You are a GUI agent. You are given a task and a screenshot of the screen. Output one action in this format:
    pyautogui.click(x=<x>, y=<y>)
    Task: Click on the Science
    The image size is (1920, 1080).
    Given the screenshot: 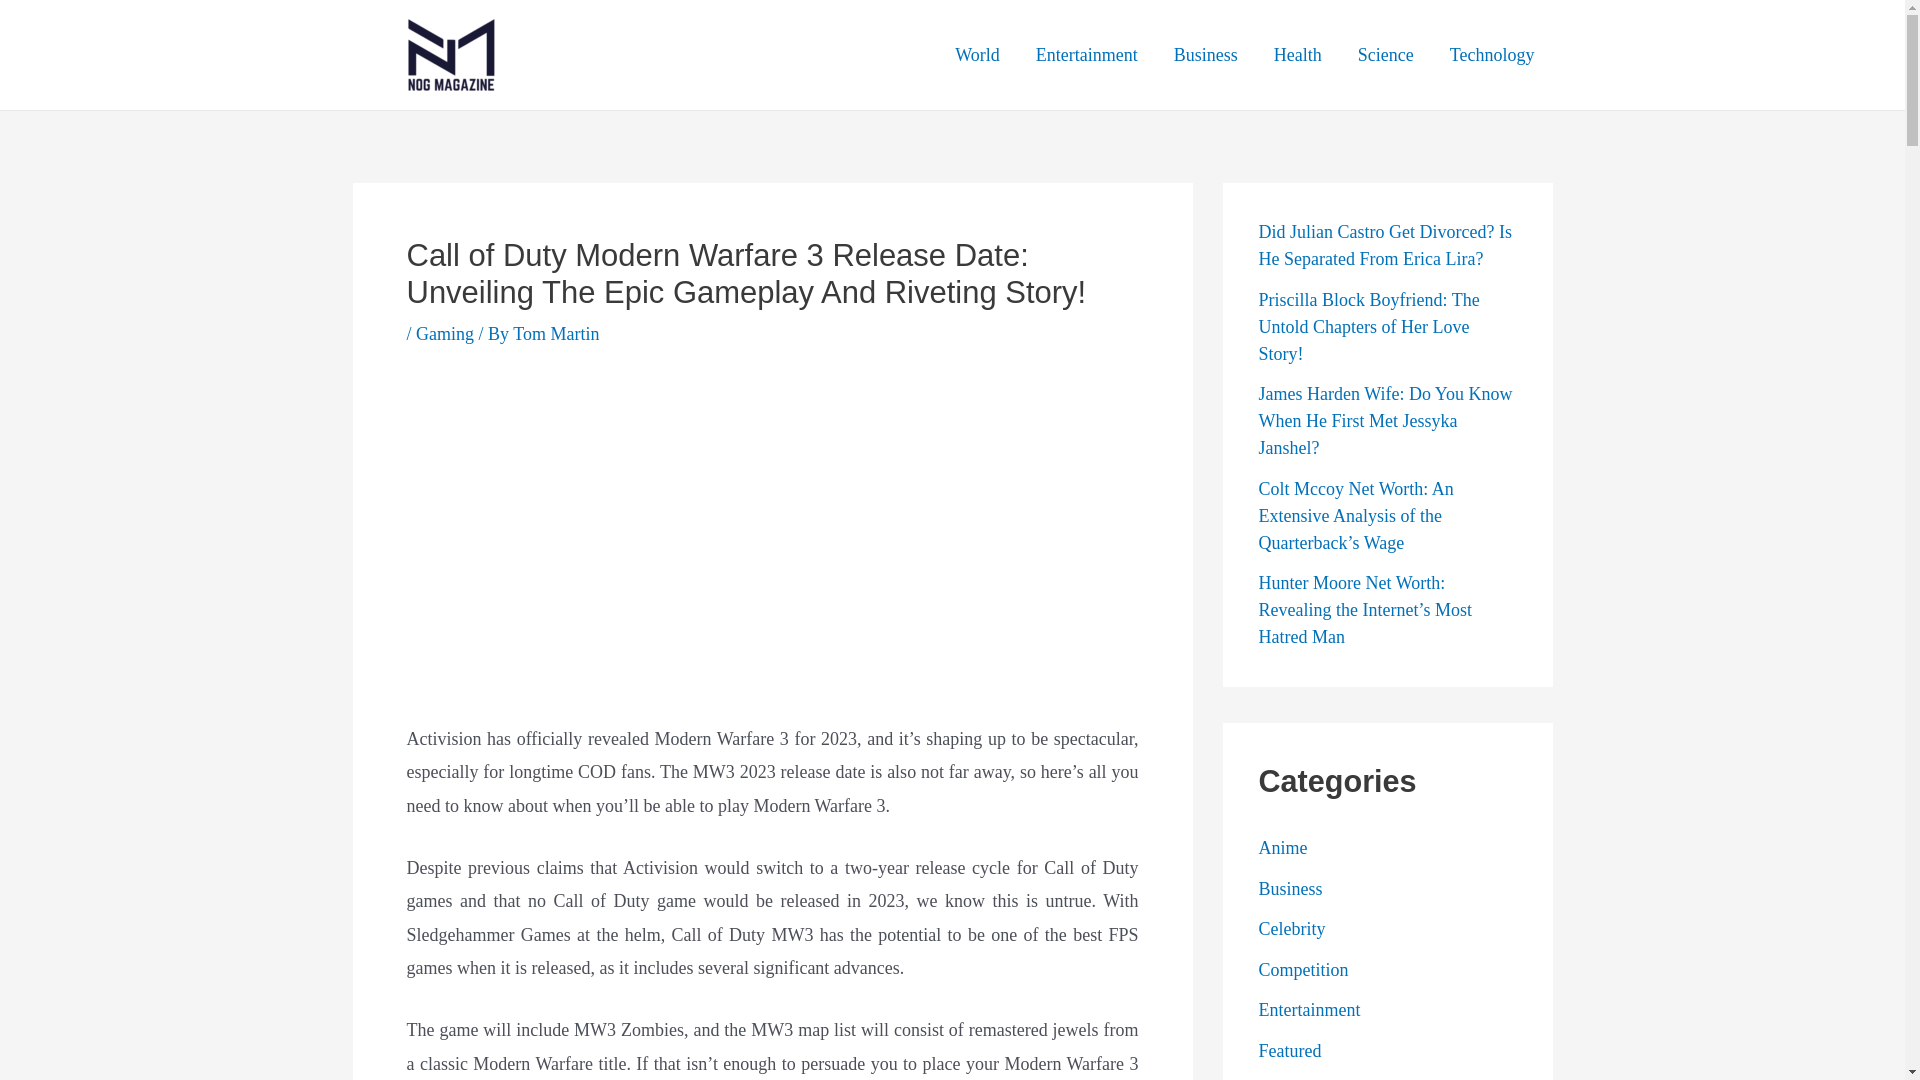 What is the action you would take?
    pyautogui.click(x=1386, y=55)
    